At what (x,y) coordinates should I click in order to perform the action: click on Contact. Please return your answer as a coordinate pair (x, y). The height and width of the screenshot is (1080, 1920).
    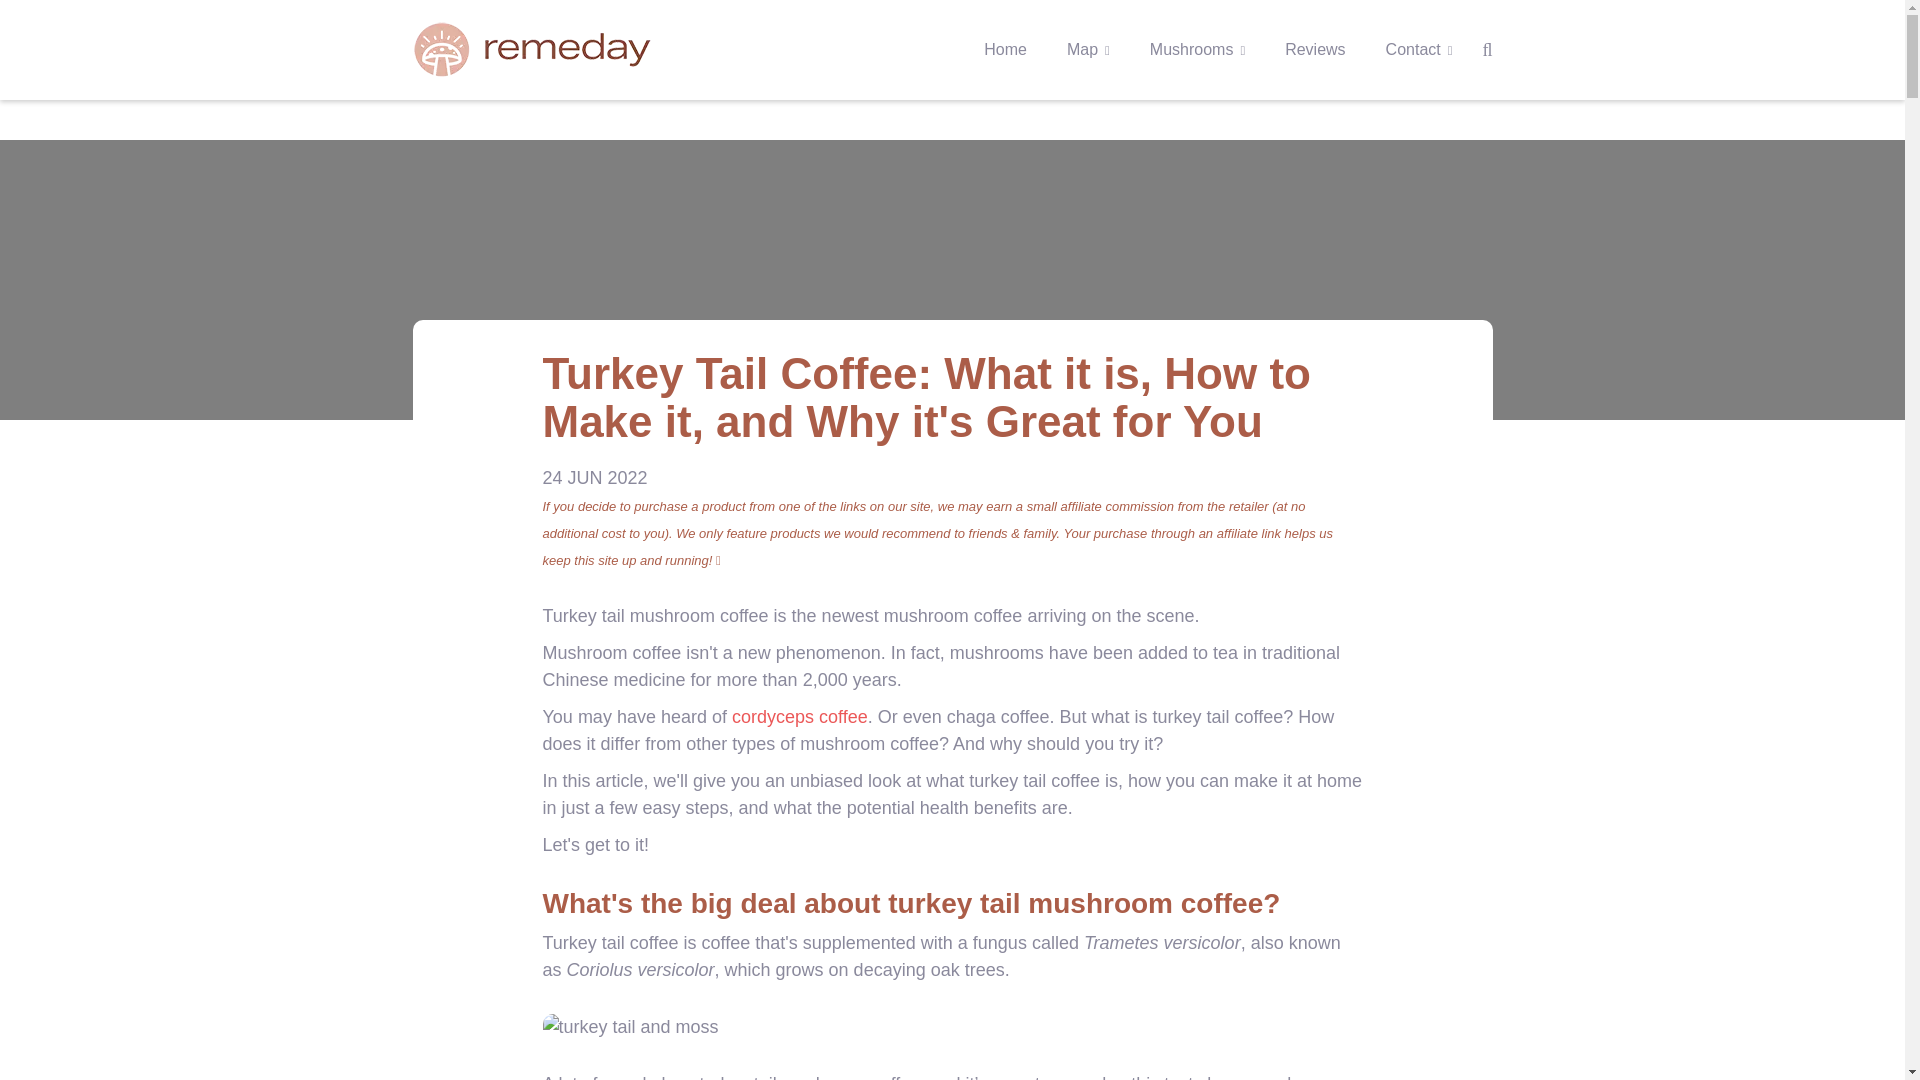
    Looking at the image, I should click on (1420, 50).